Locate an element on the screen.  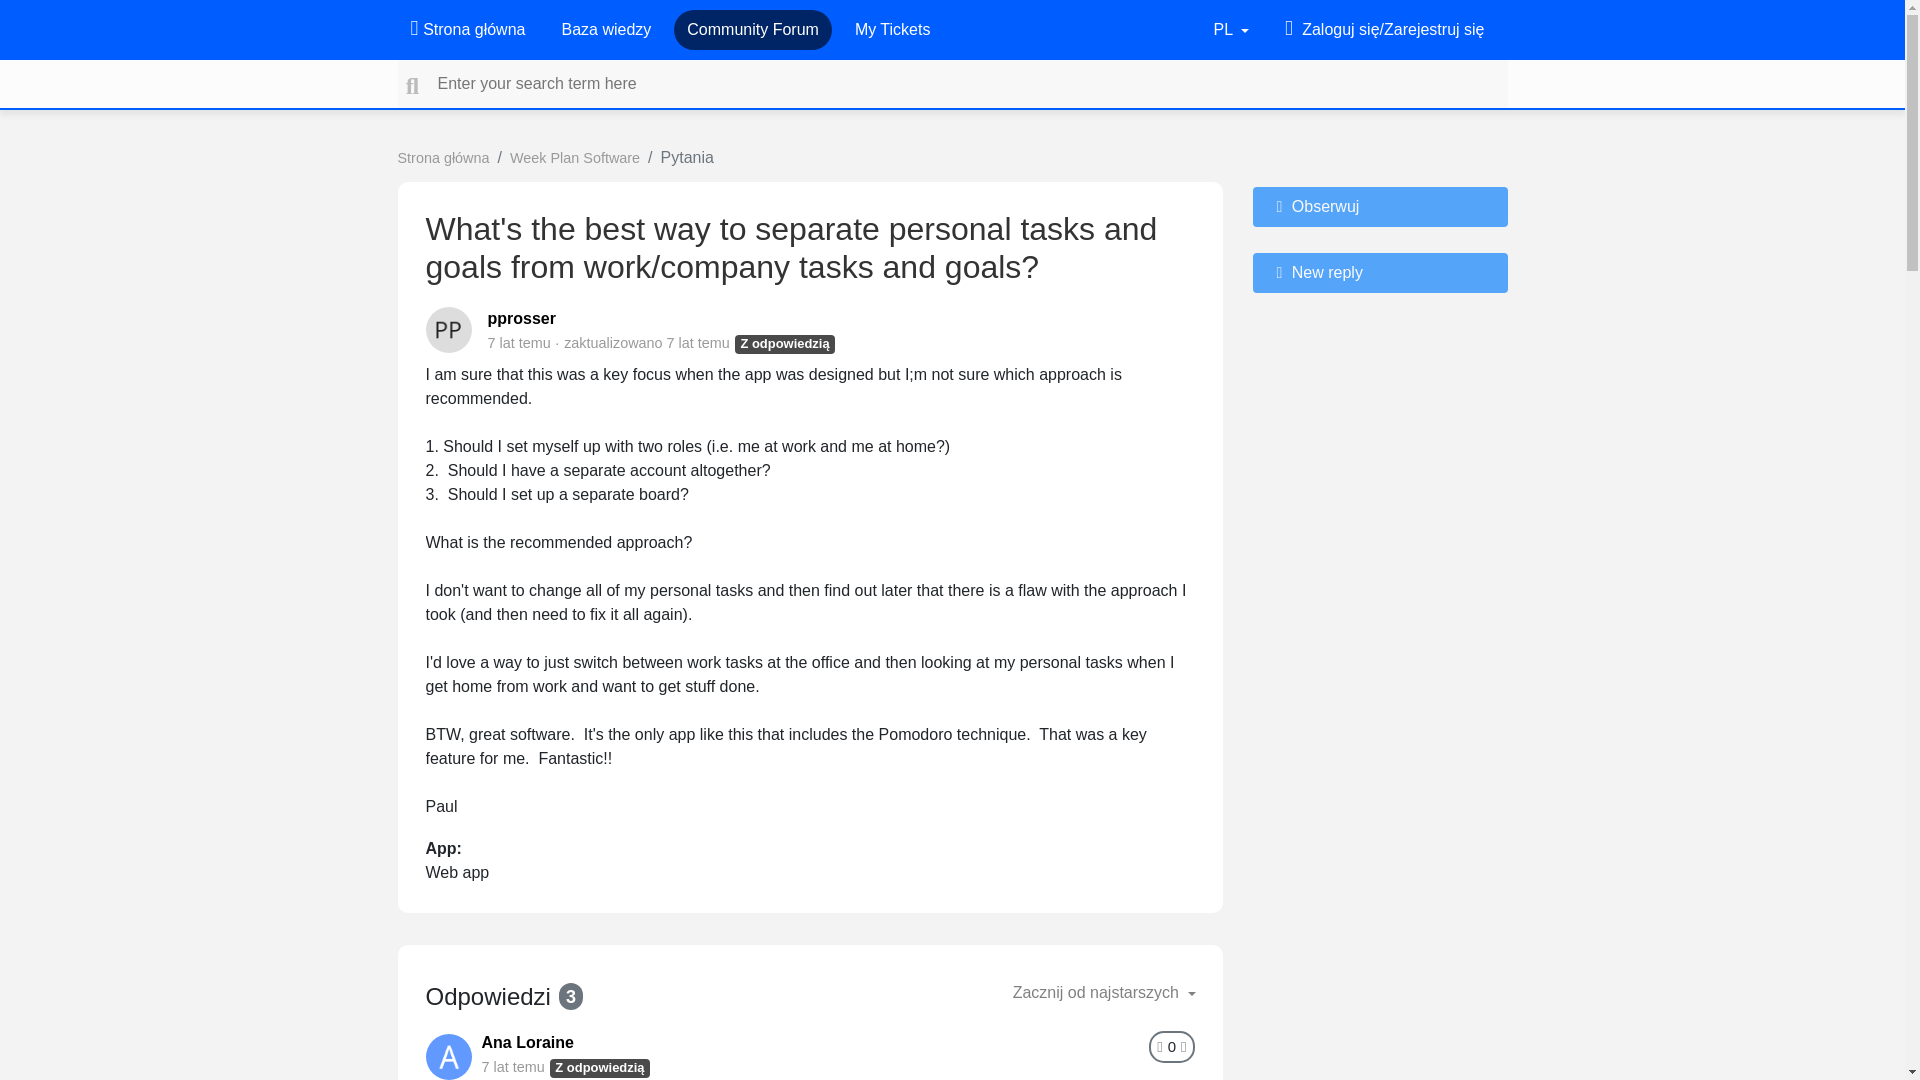
Community Forum is located at coordinates (753, 29).